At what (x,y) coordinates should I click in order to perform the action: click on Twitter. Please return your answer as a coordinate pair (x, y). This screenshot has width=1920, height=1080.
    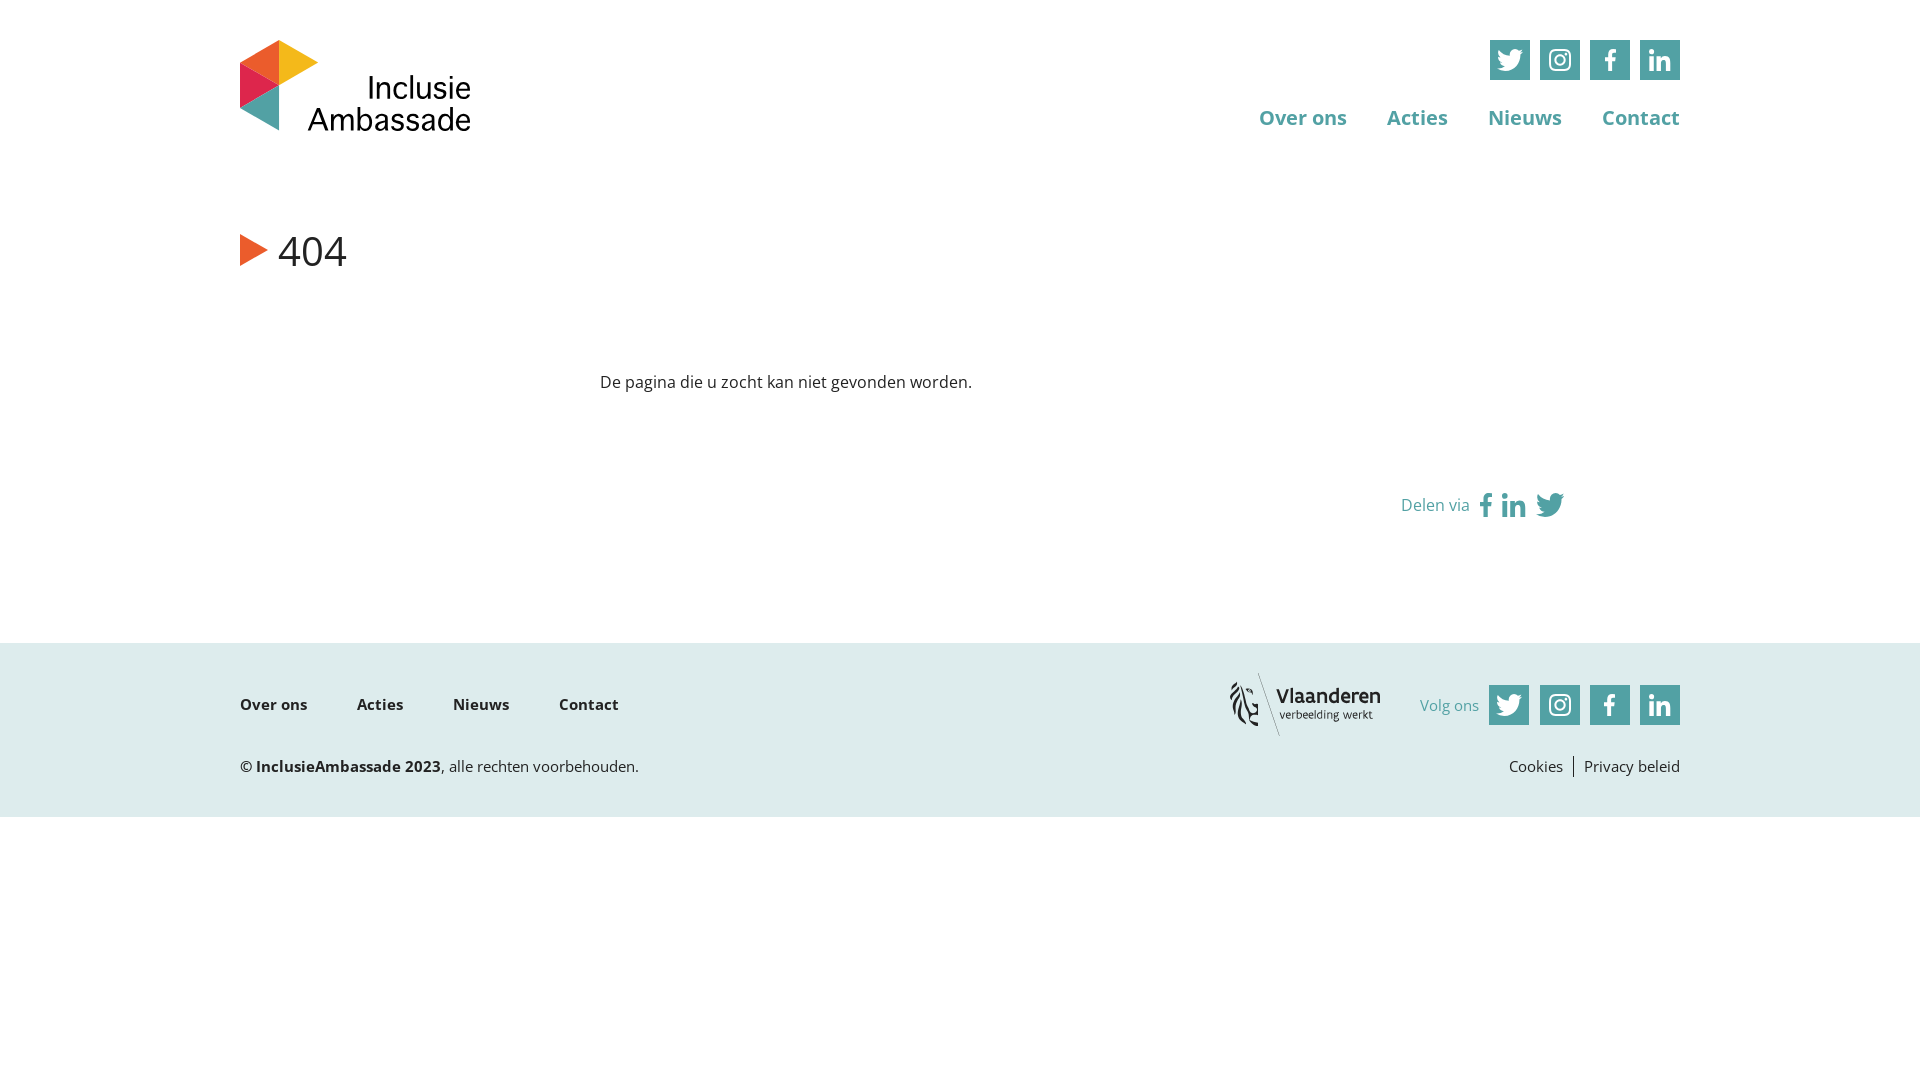
    Looking at the image, I should click on (1509, 705).